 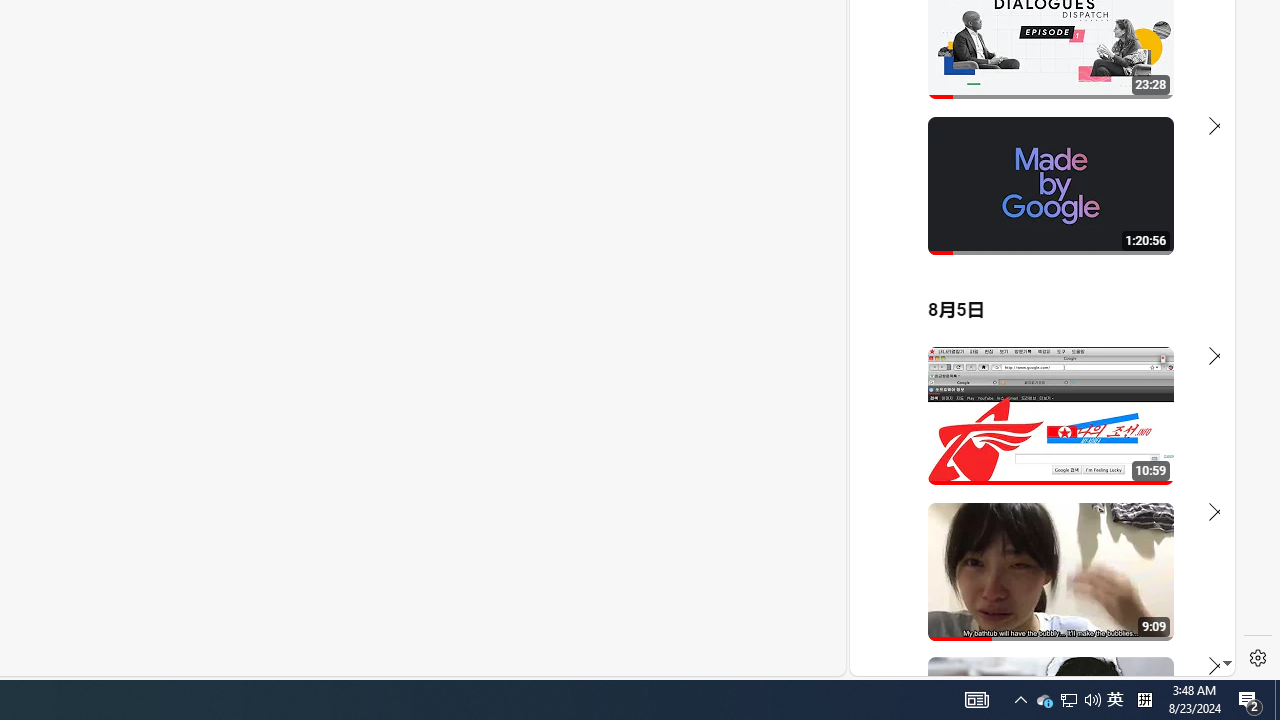 What do you see at coordinates (1034, 266) in the screenshot?
I see `YouTube - YouTube` at bounding box center [1034, 266].